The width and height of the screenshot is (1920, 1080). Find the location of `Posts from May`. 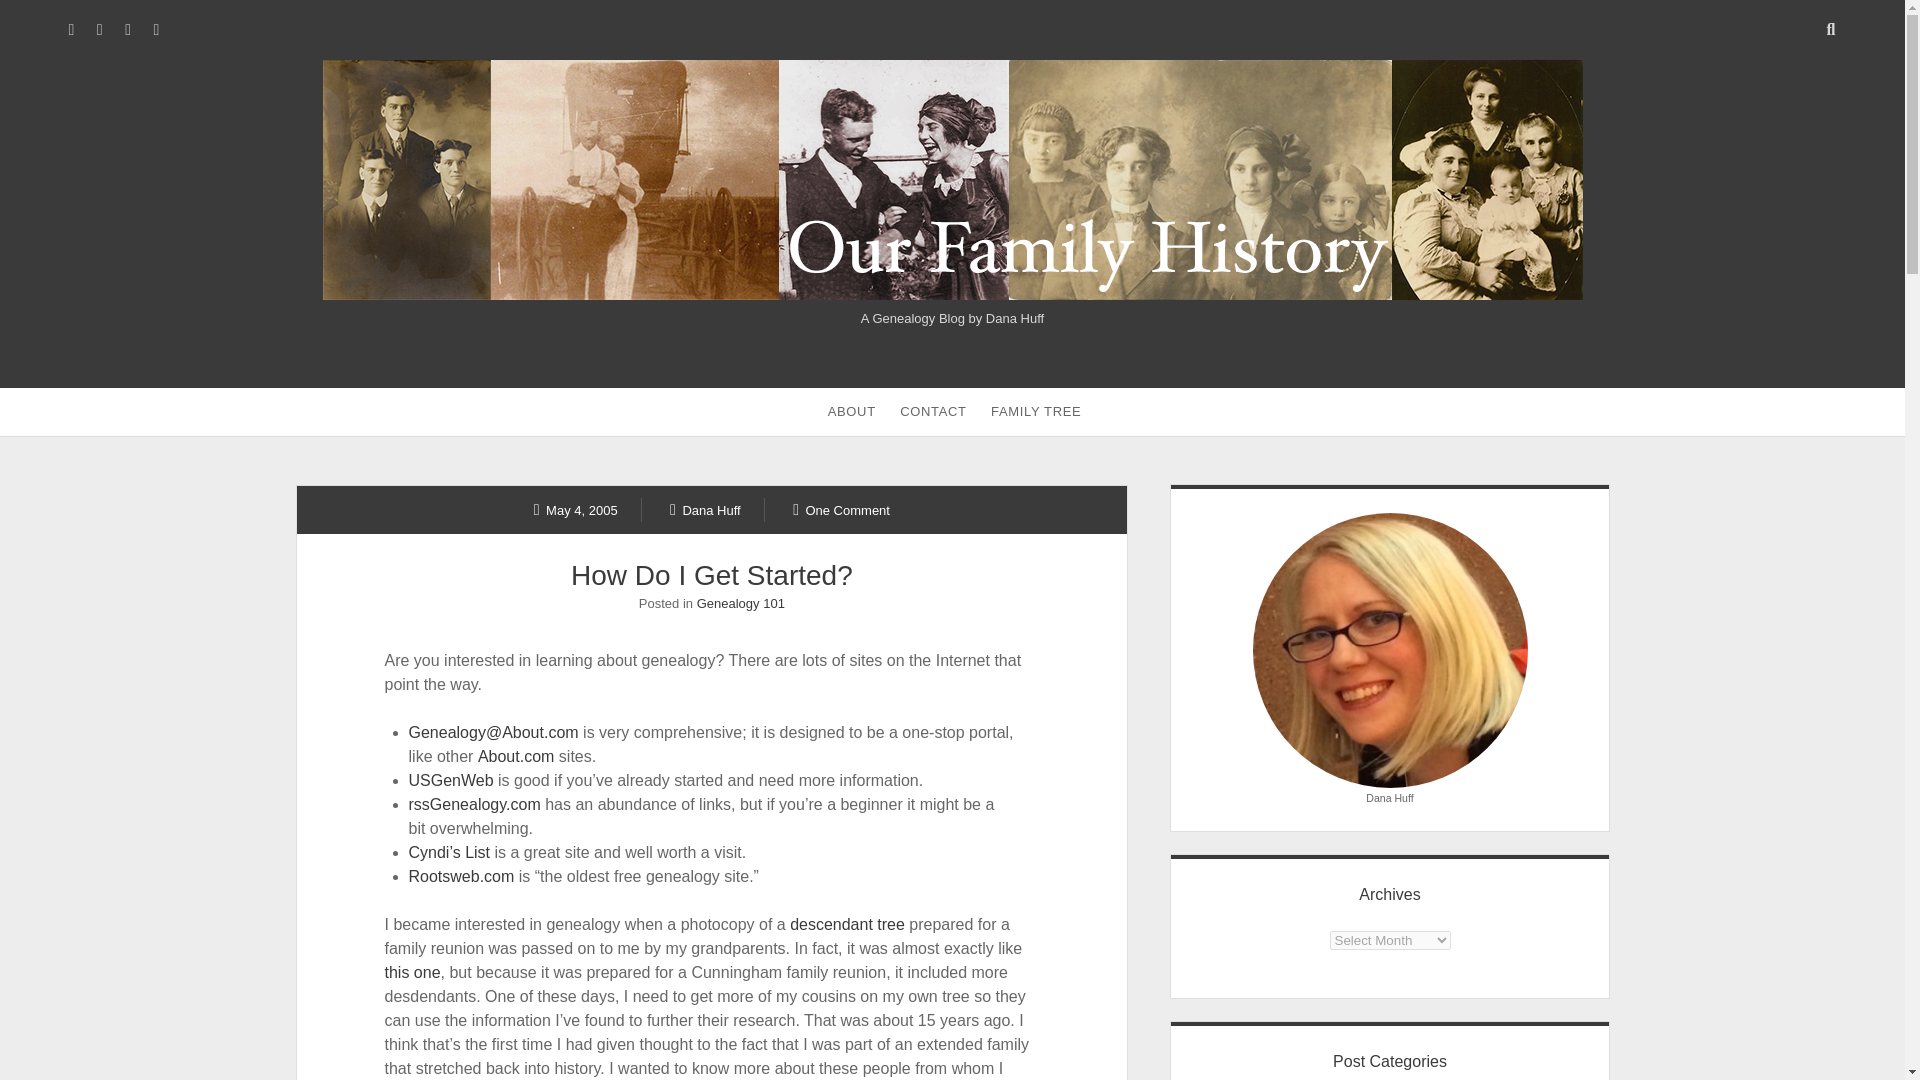

Posts from May is located at coordinates (576, 510).